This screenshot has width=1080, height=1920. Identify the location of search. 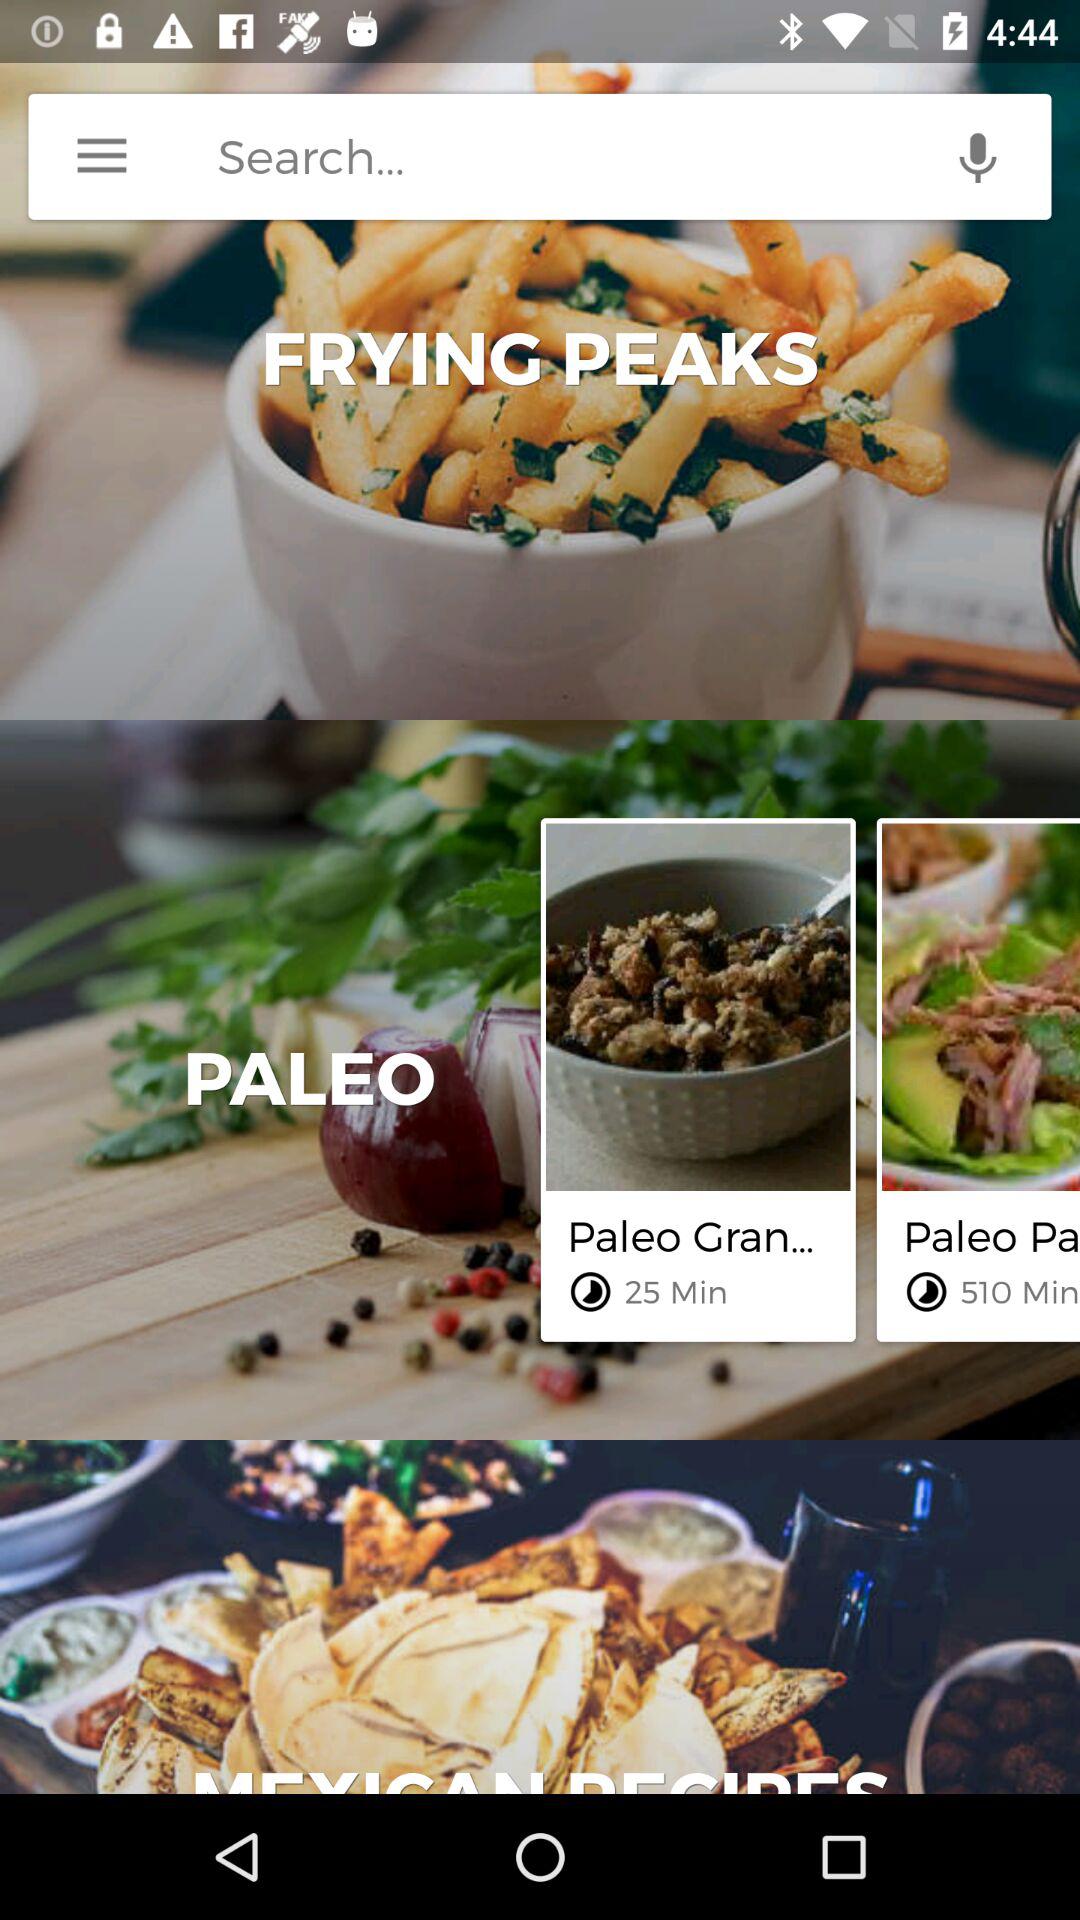
(634, 156).